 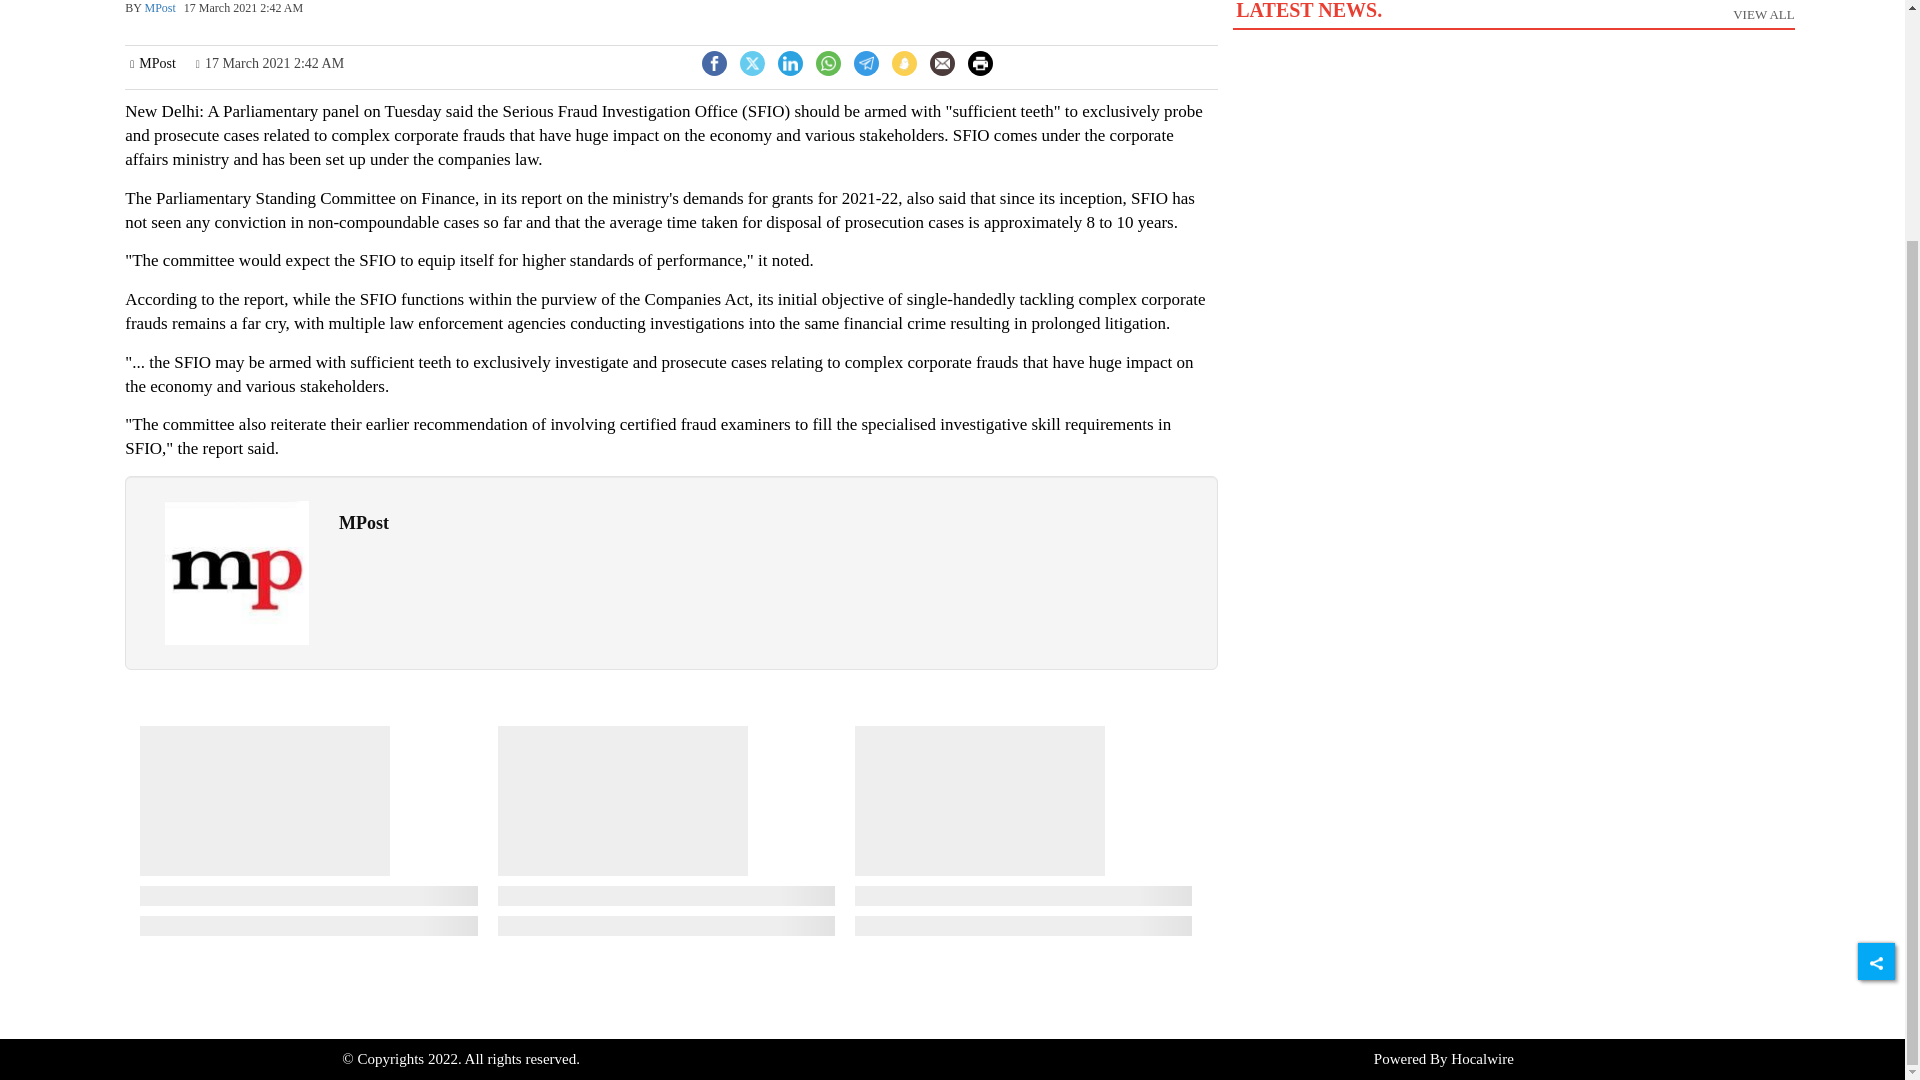 What do you see at coordinates (942, 62) in the screenshot?
I see `linkedin` at bounding box center [942, 62].